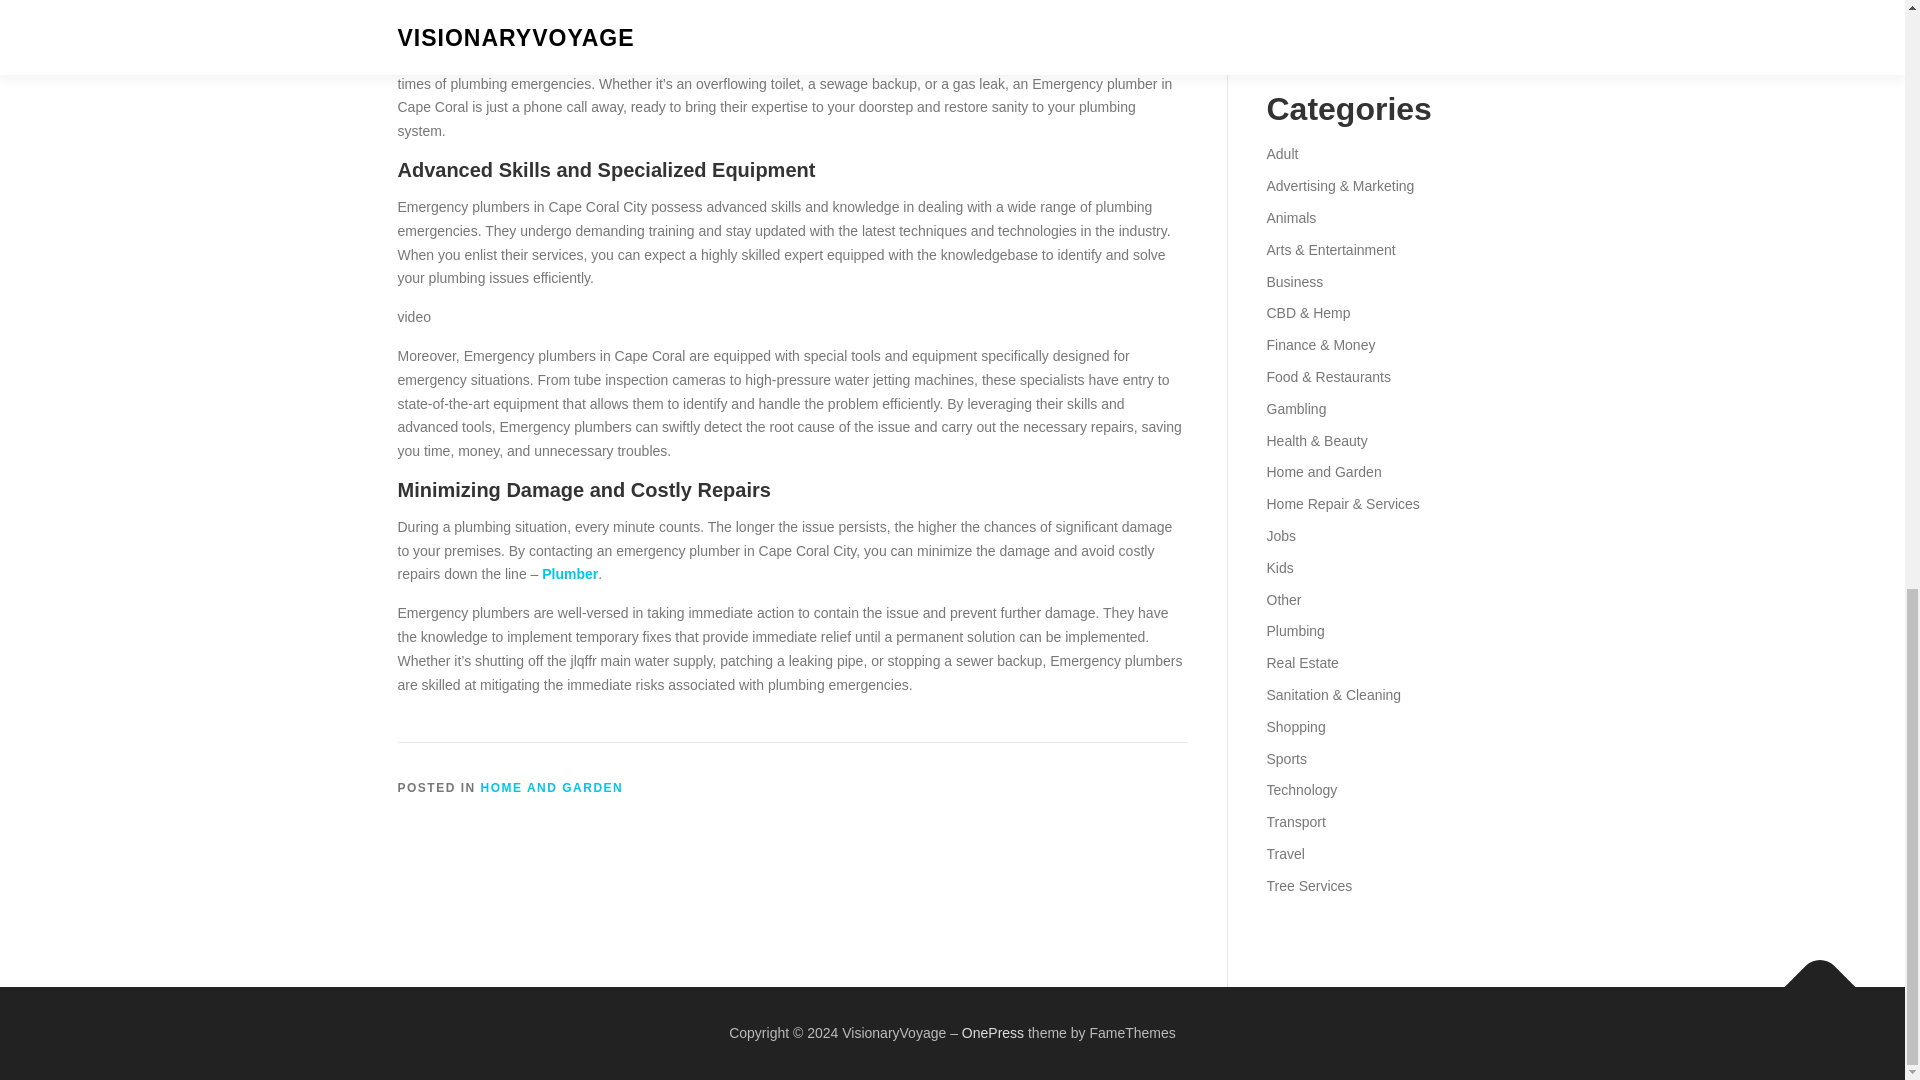 This screenshot has width=1920, height=1080. Describe the element at coordinates (552, 787) in the screenshot. I see `HOME AND GARDEN` at that location.